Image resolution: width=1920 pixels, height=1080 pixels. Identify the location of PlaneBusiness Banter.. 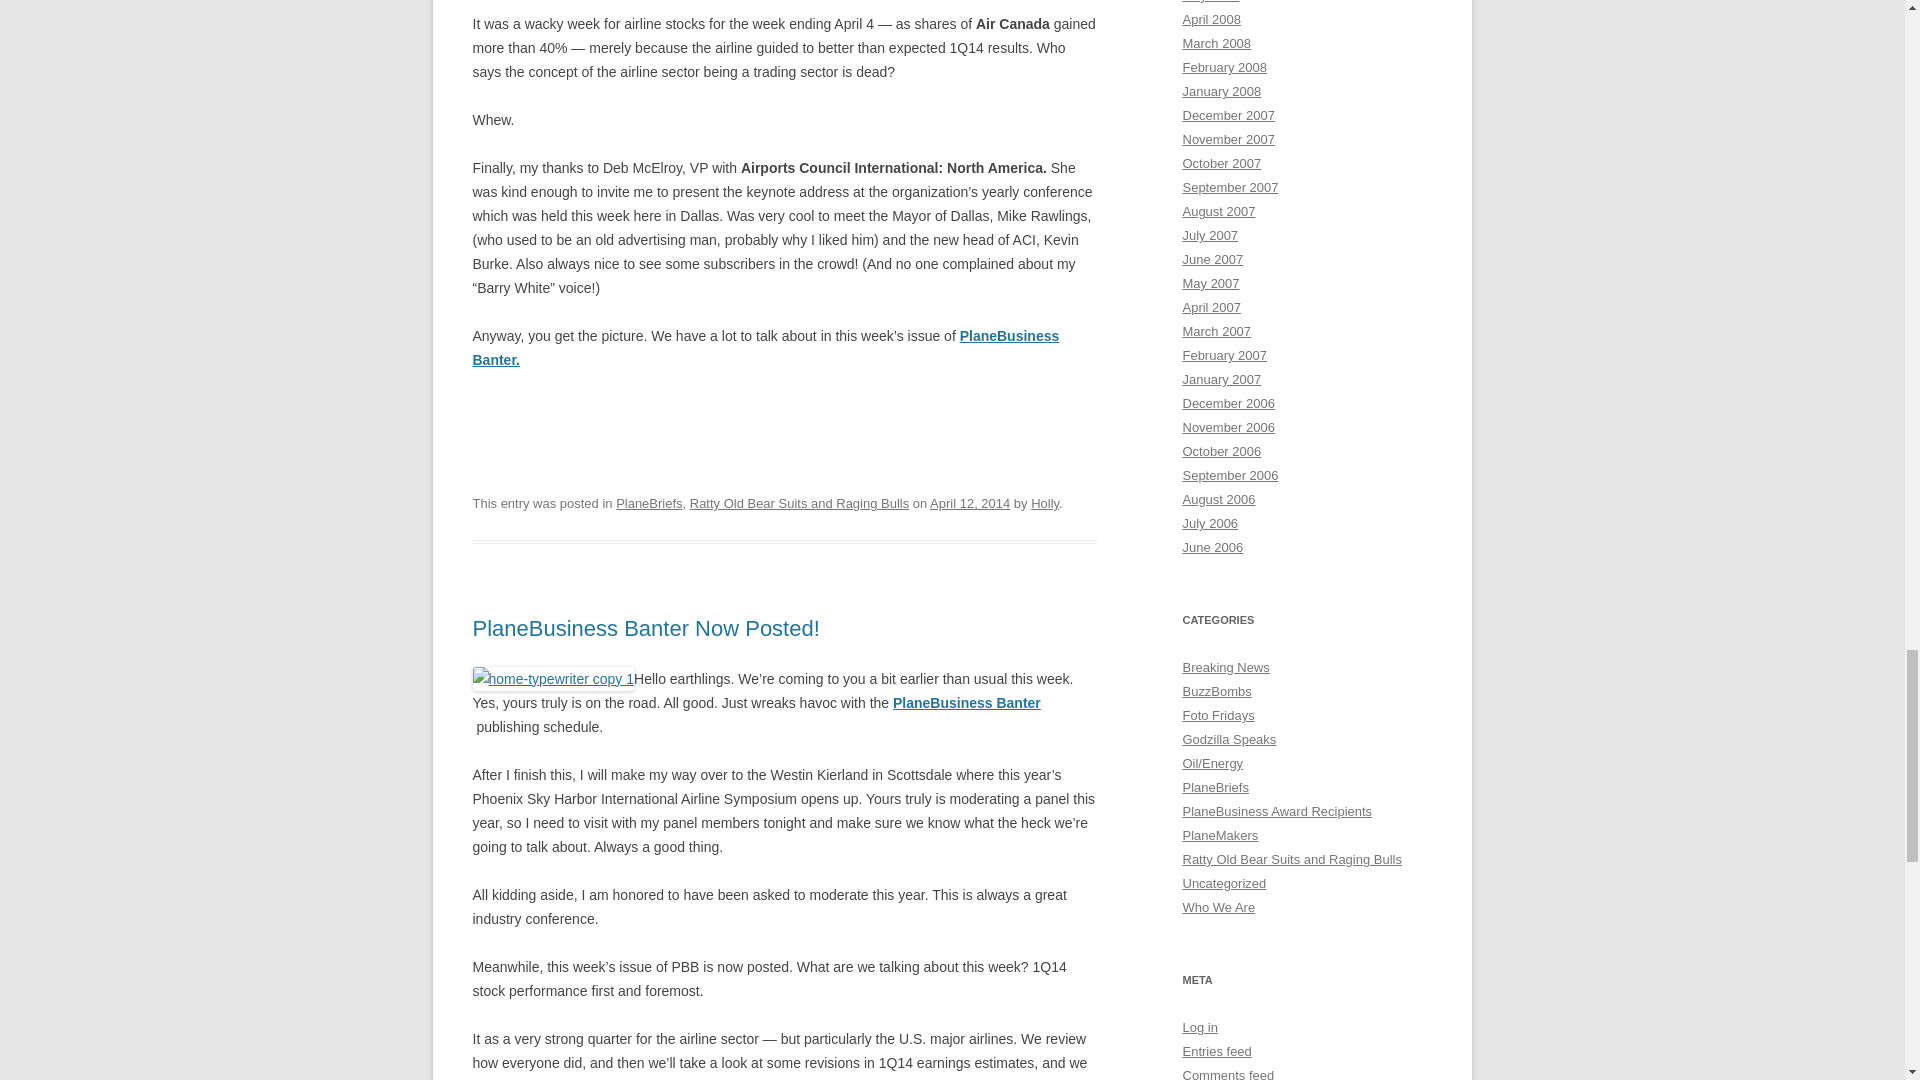
(766, 348).